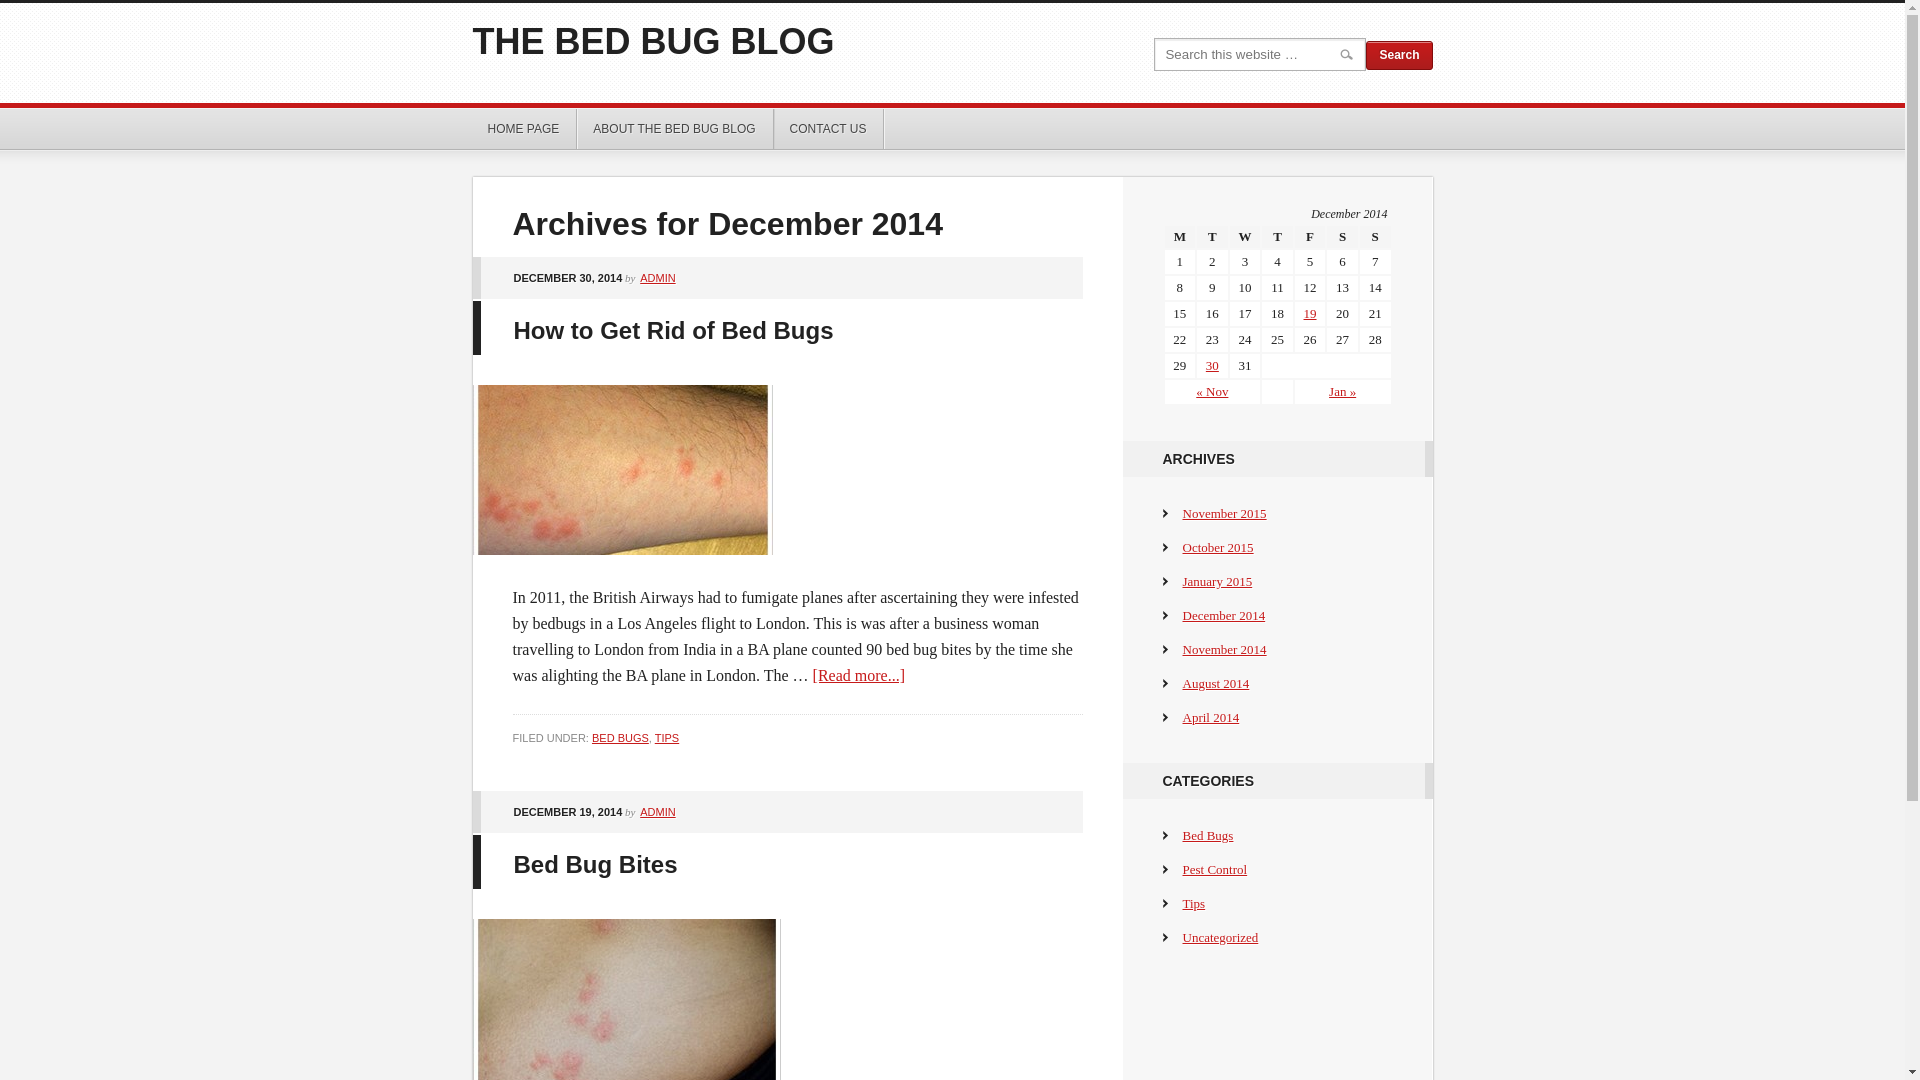  I want to click on November 2015, so click(1224, 514).